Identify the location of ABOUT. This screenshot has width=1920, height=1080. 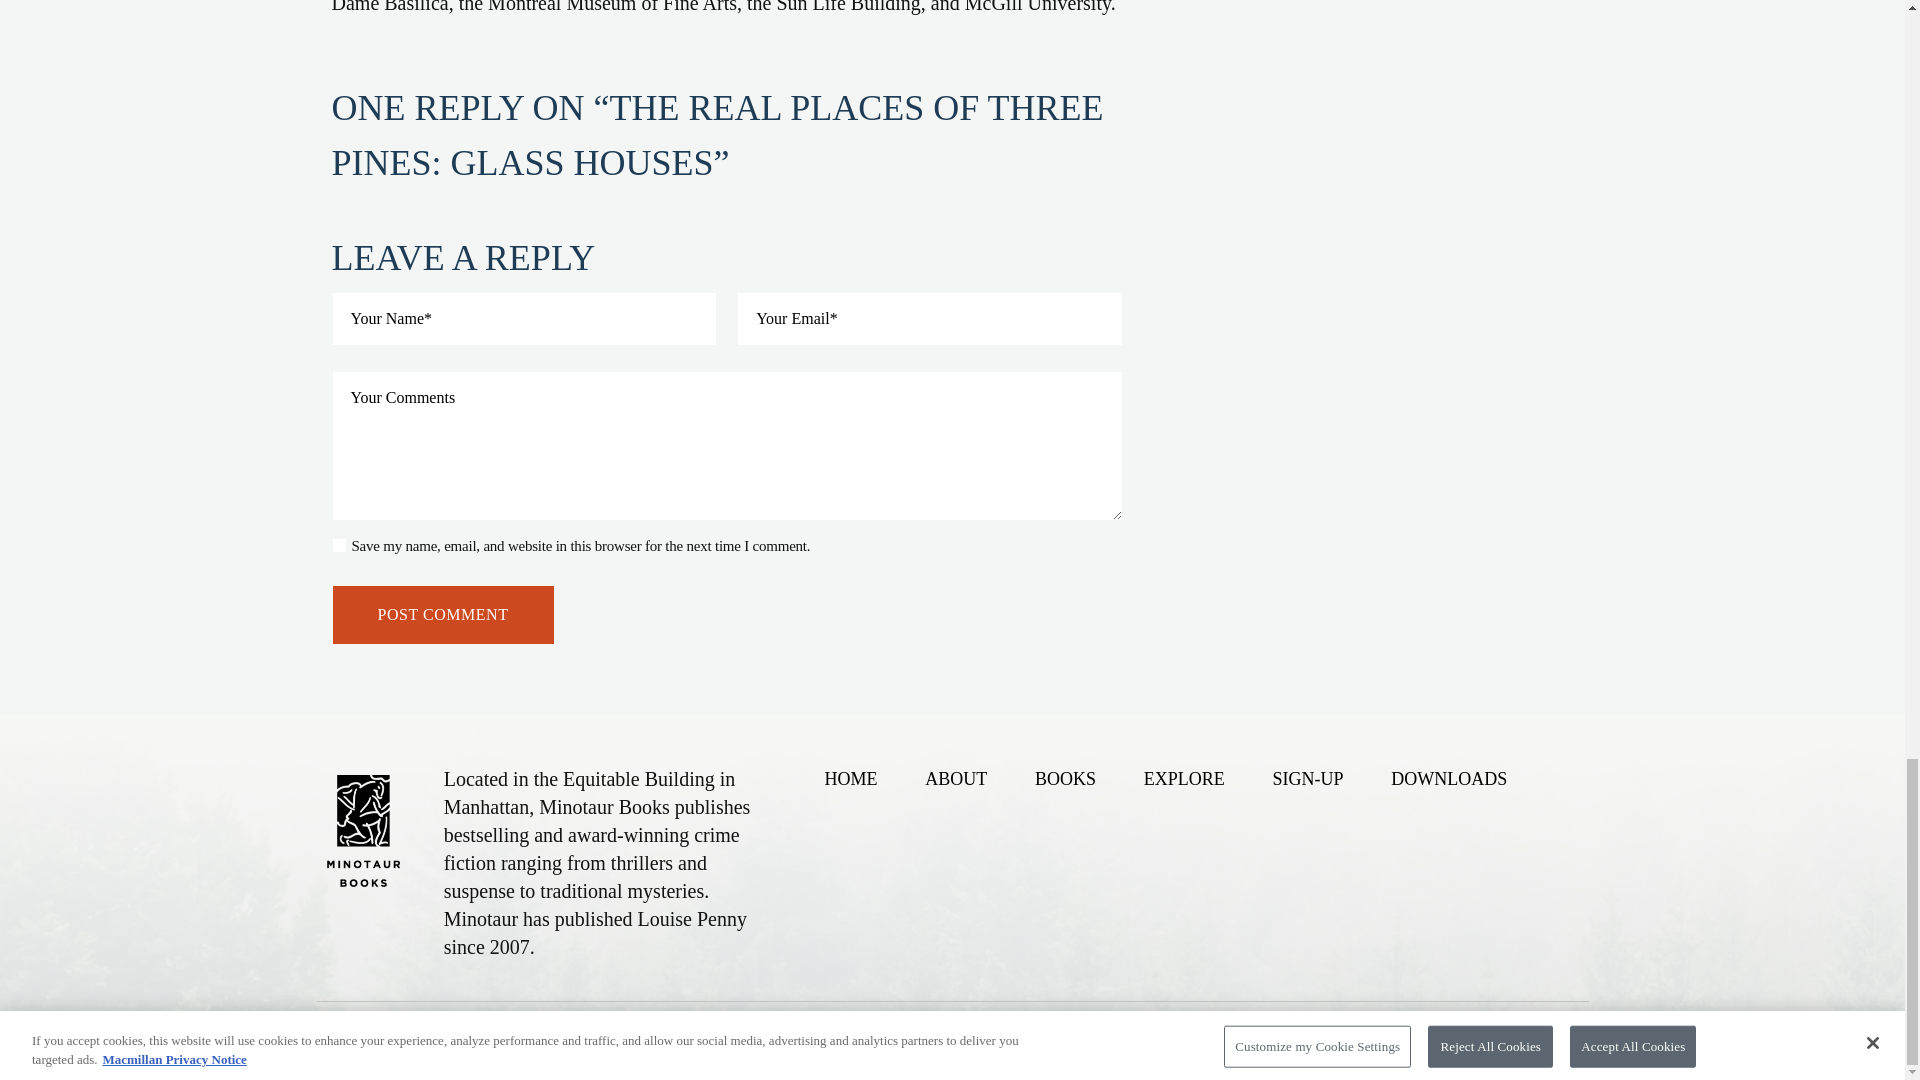
(956, 778).